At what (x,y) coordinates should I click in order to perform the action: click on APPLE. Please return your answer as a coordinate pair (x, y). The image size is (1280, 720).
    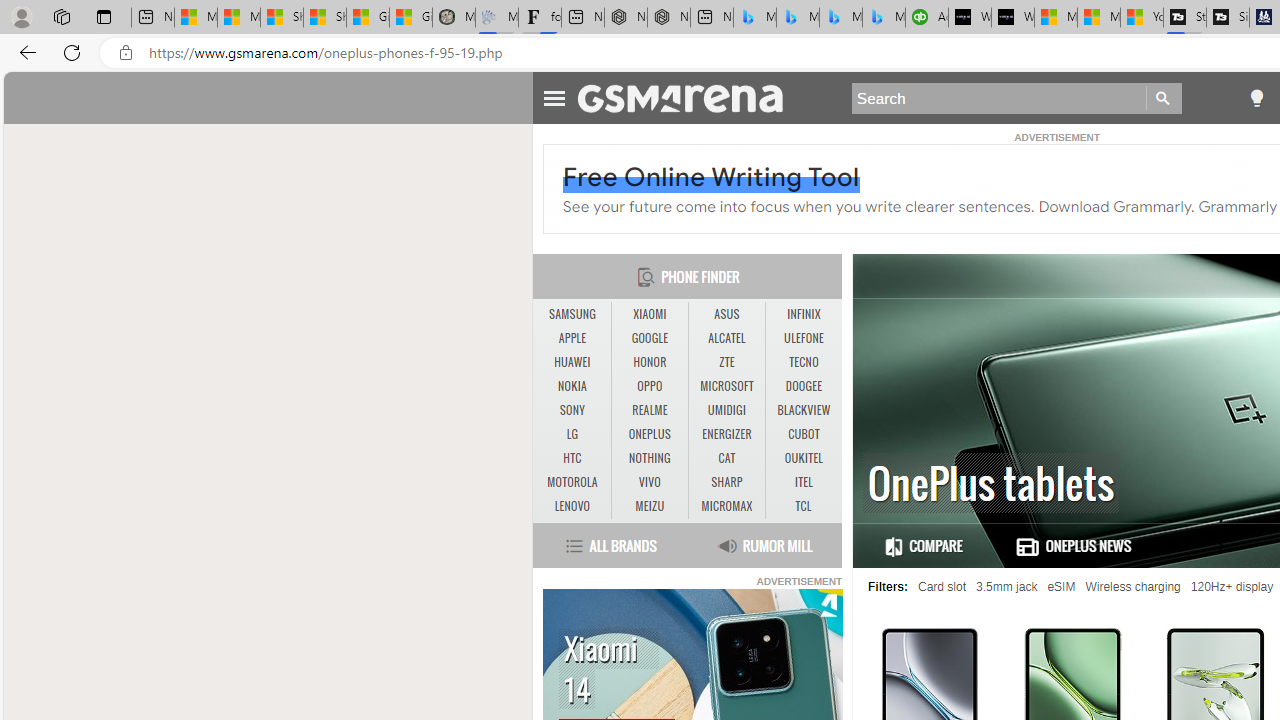
    Looking at the image, I should click on (572, 339).